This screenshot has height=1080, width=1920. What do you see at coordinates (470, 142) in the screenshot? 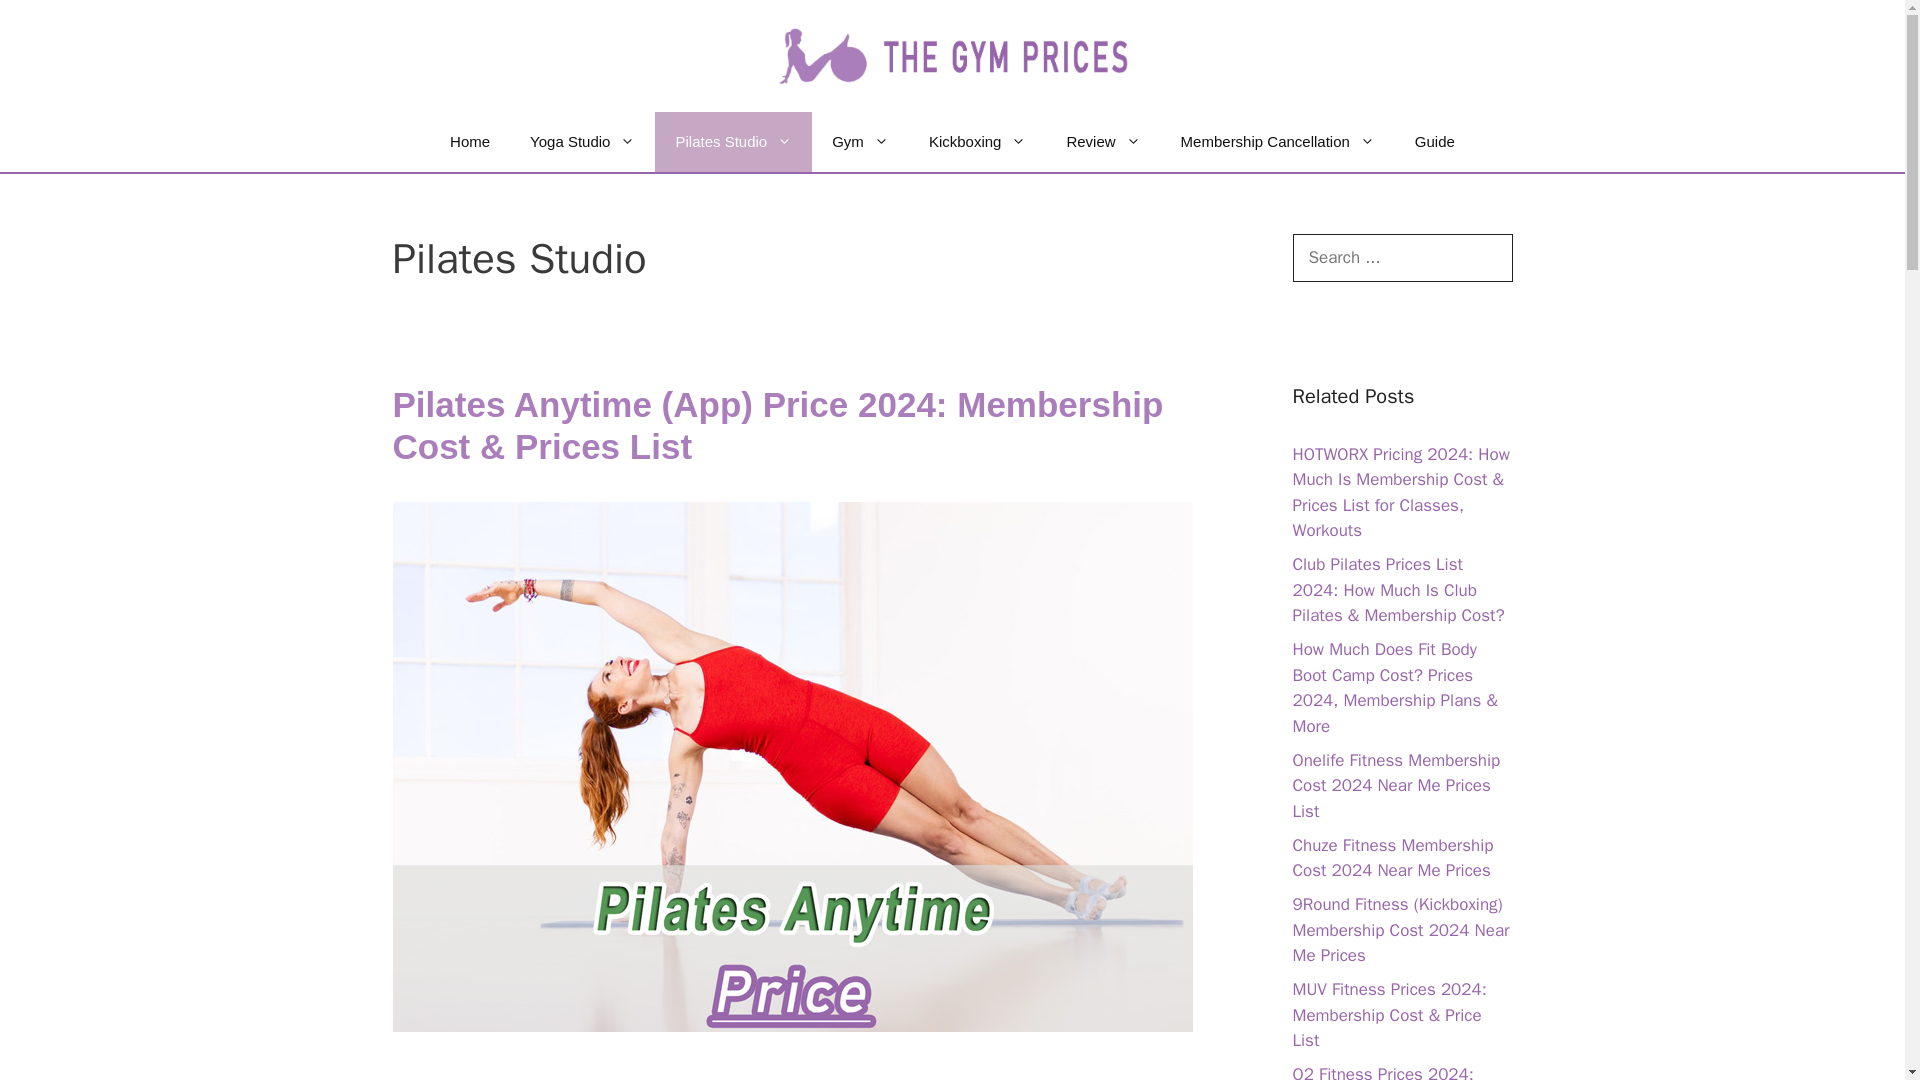
I see `Home` at bounding box center [470, 142].